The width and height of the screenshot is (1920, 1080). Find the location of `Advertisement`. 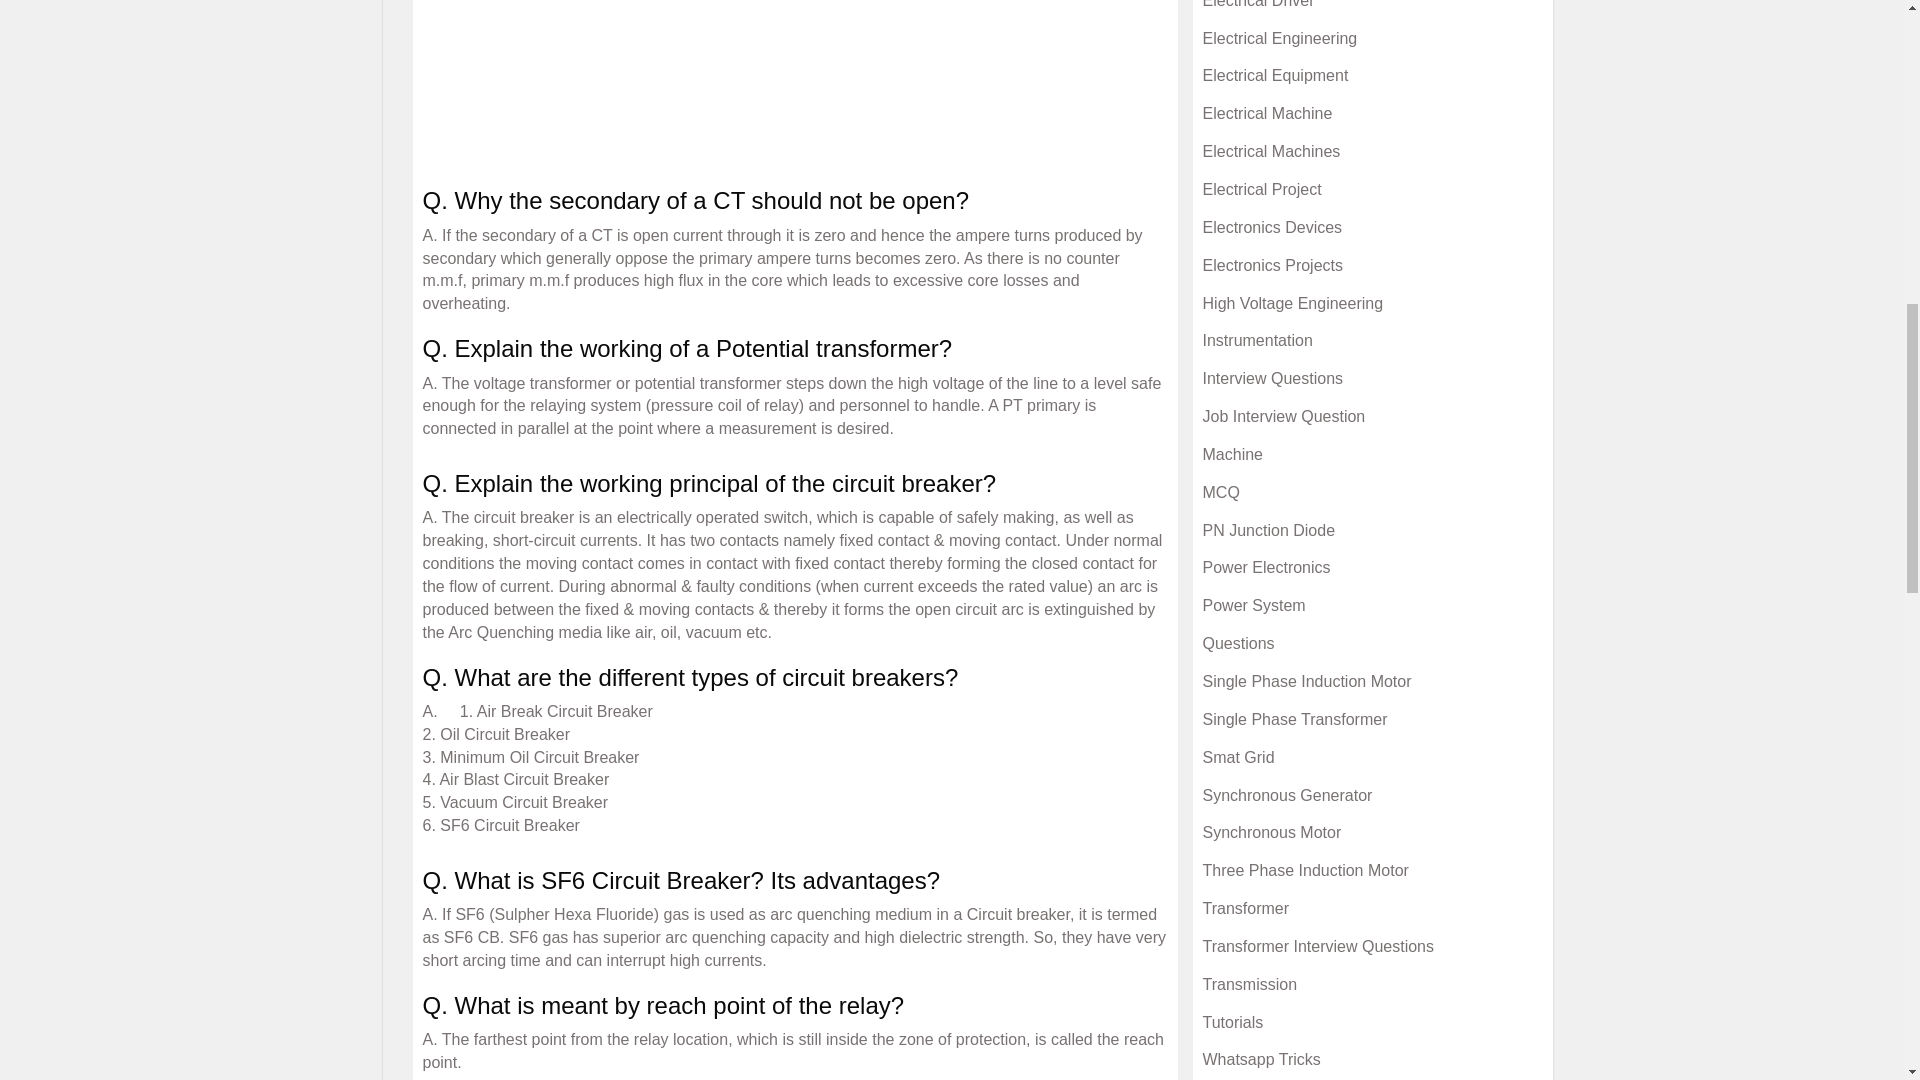

Advertisement is located at coordinates (794, 84).